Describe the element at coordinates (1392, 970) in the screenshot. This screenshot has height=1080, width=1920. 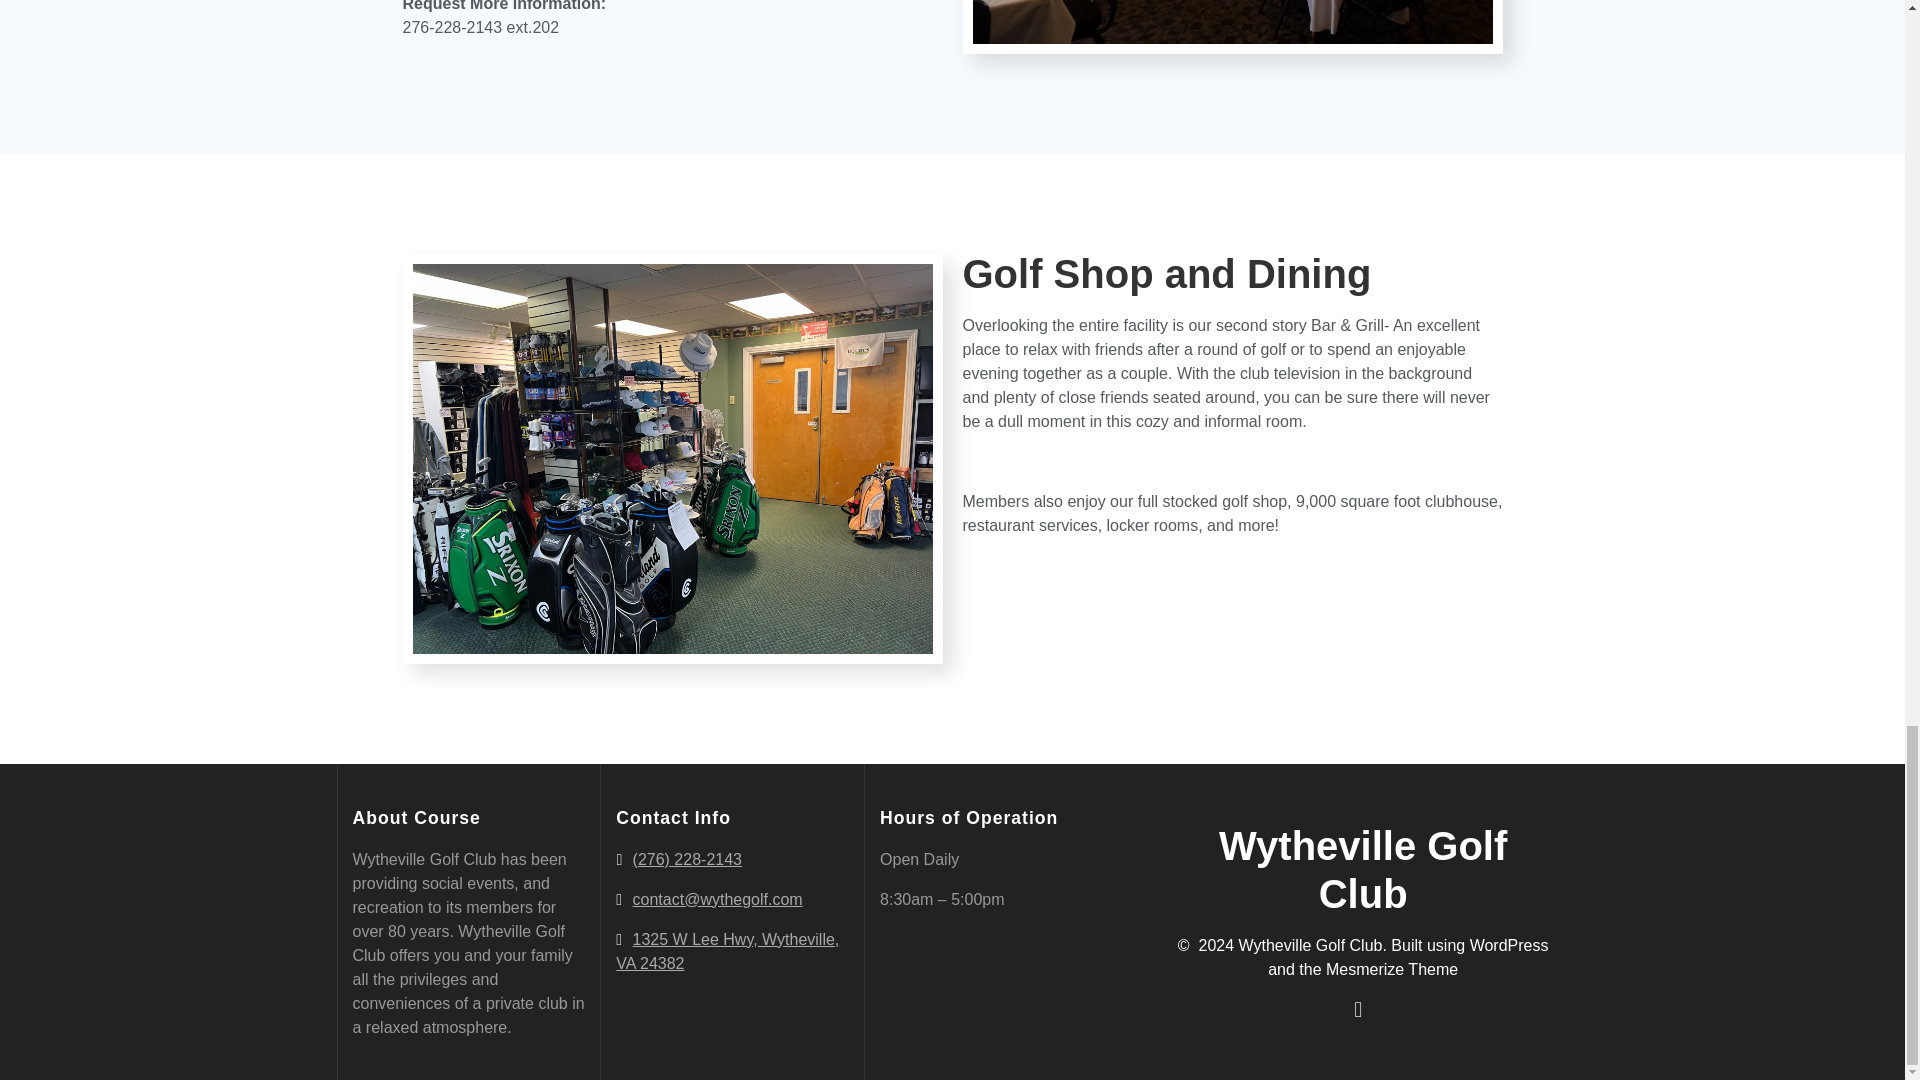
I see `Mesmerize Theme` at that location.